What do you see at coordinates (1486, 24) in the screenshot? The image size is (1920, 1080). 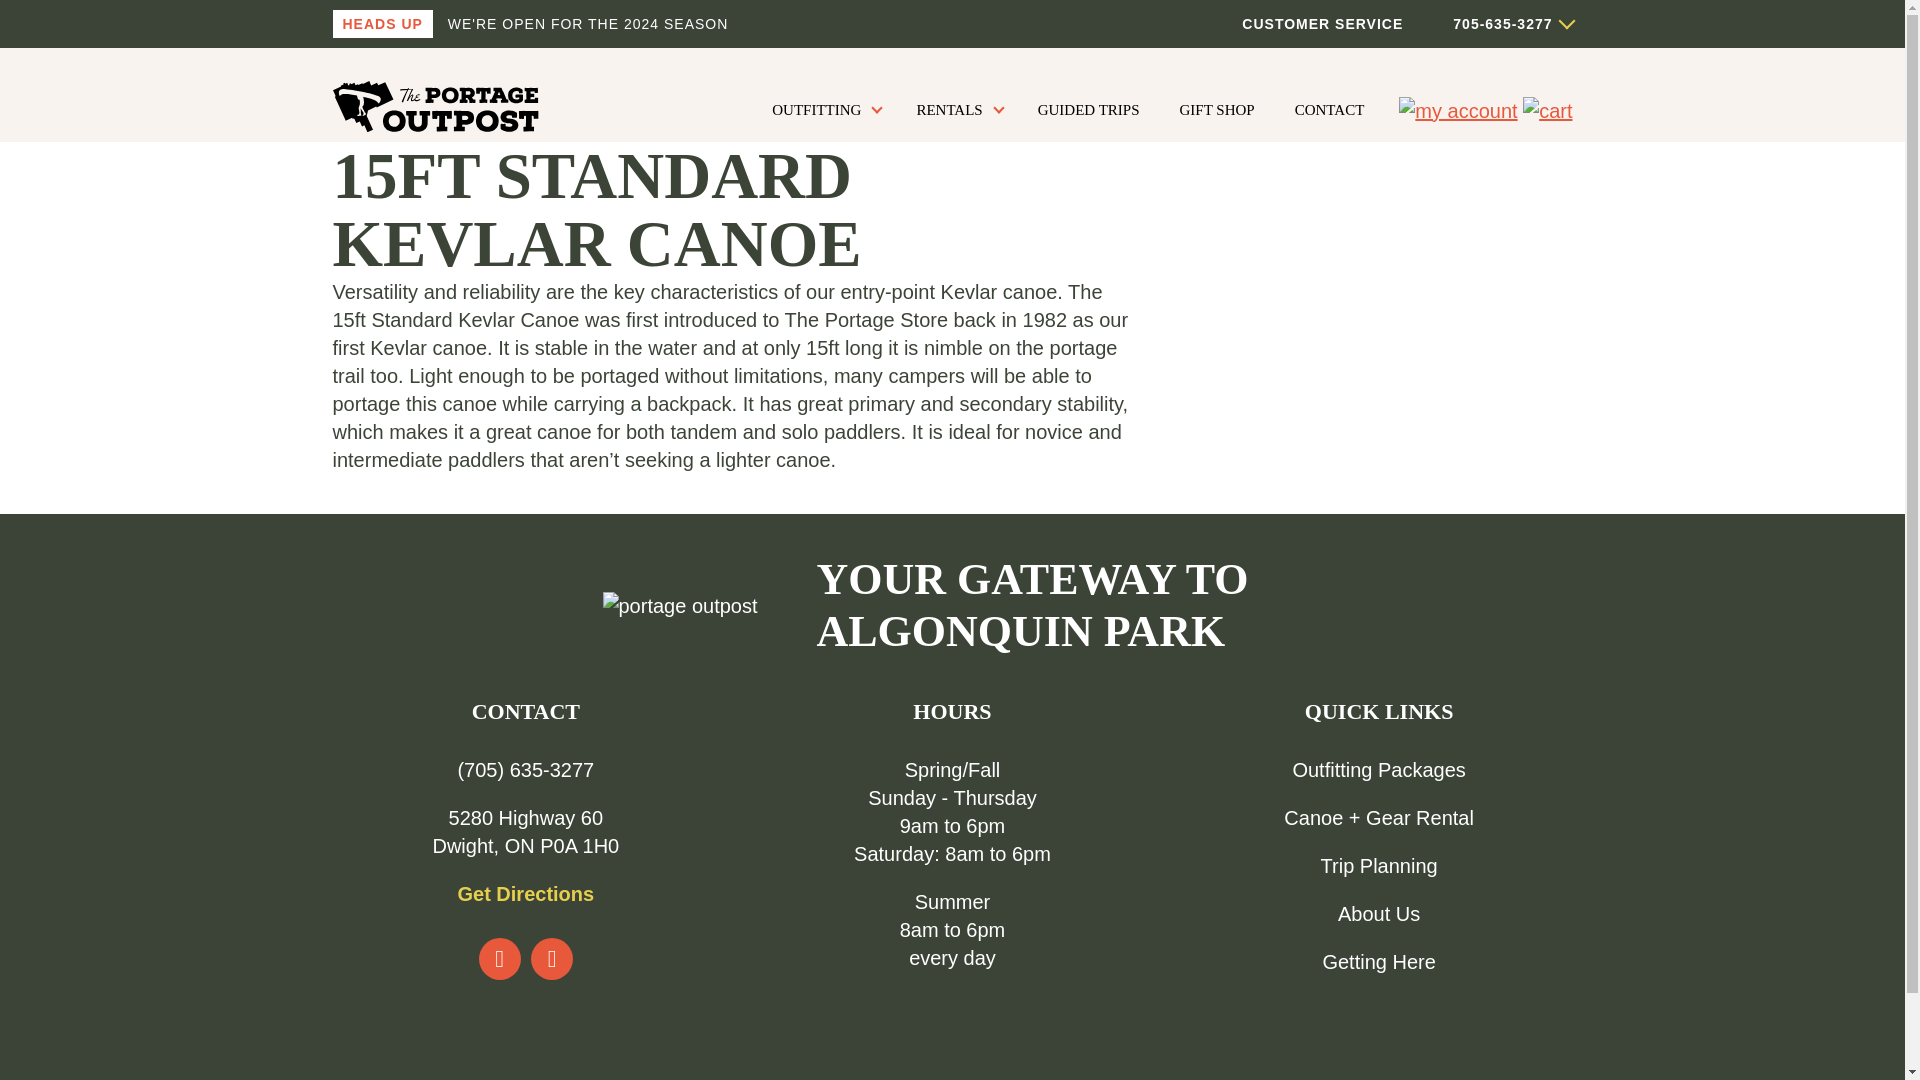 I see `705-635-3277` at bounding box center [1486, 24].